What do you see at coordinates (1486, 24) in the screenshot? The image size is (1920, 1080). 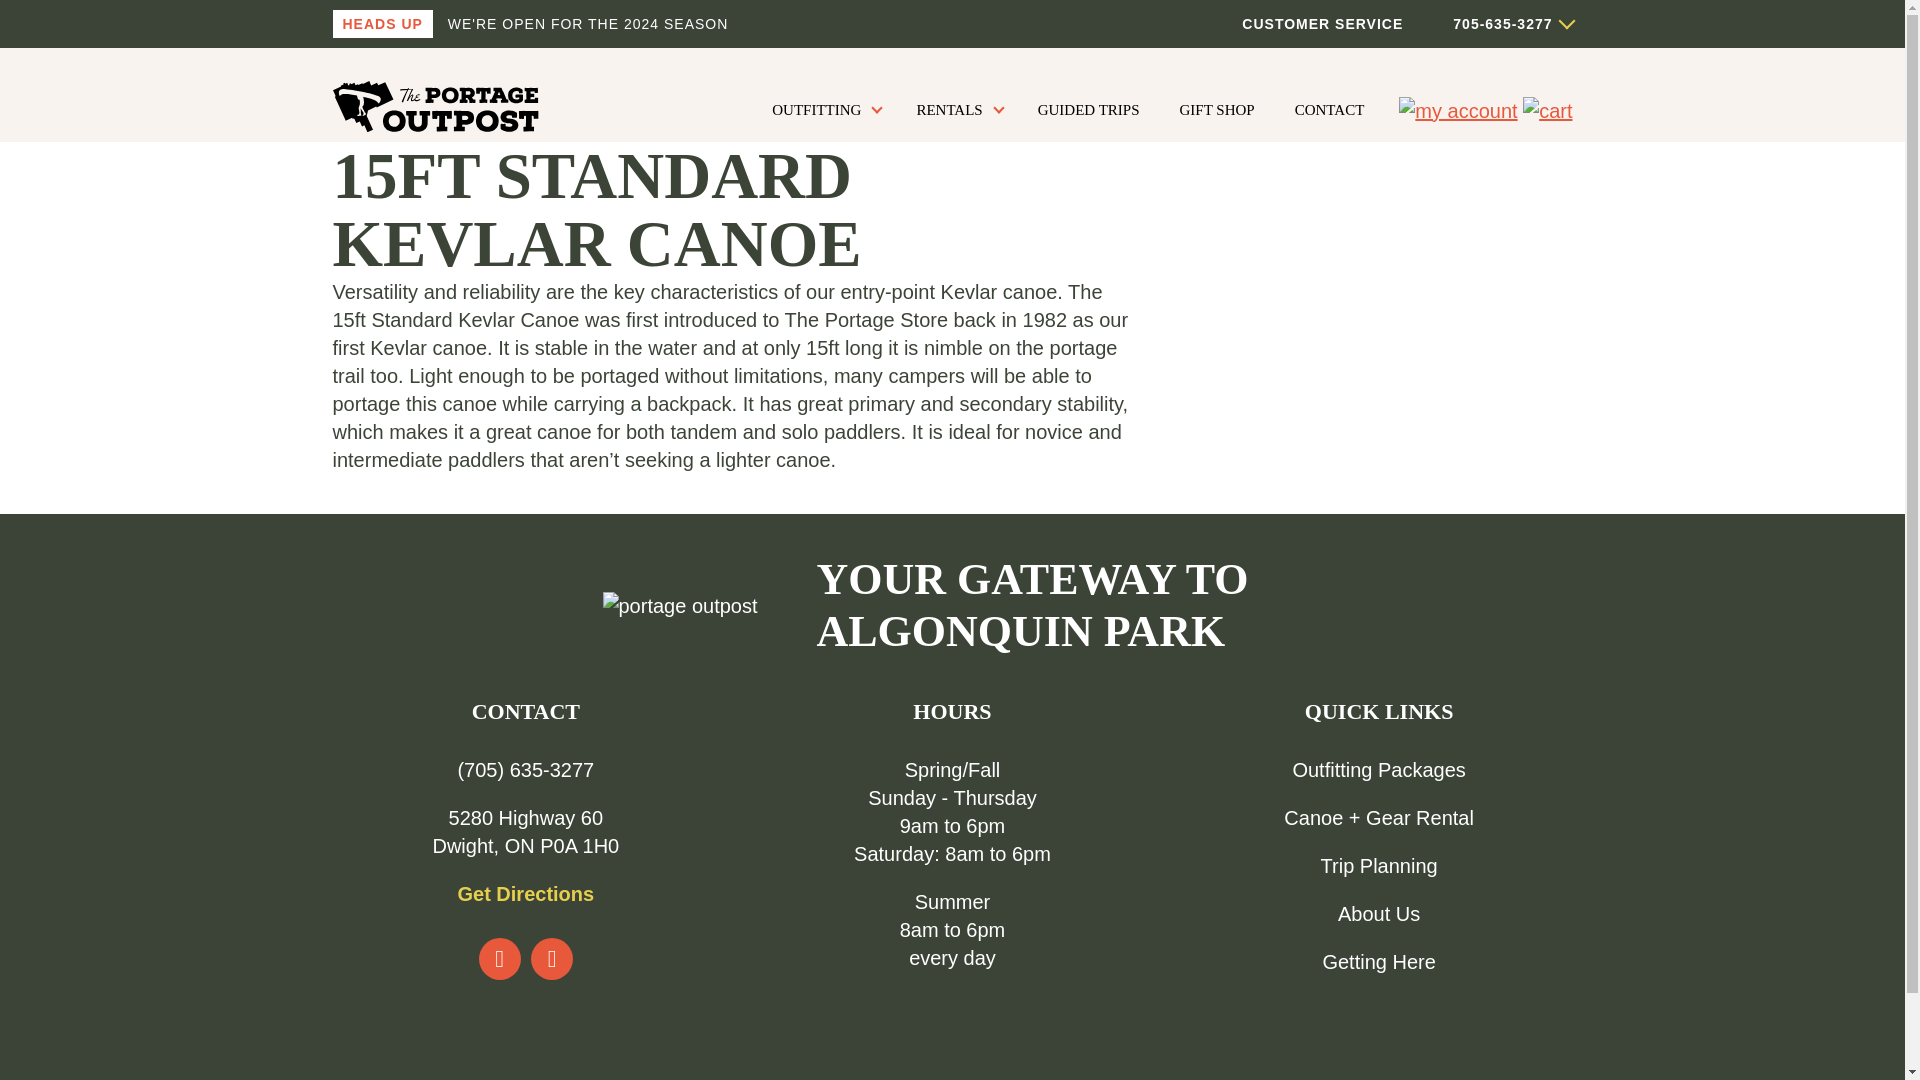 I see `705-635-3277` at bounding box center [1486, 24].